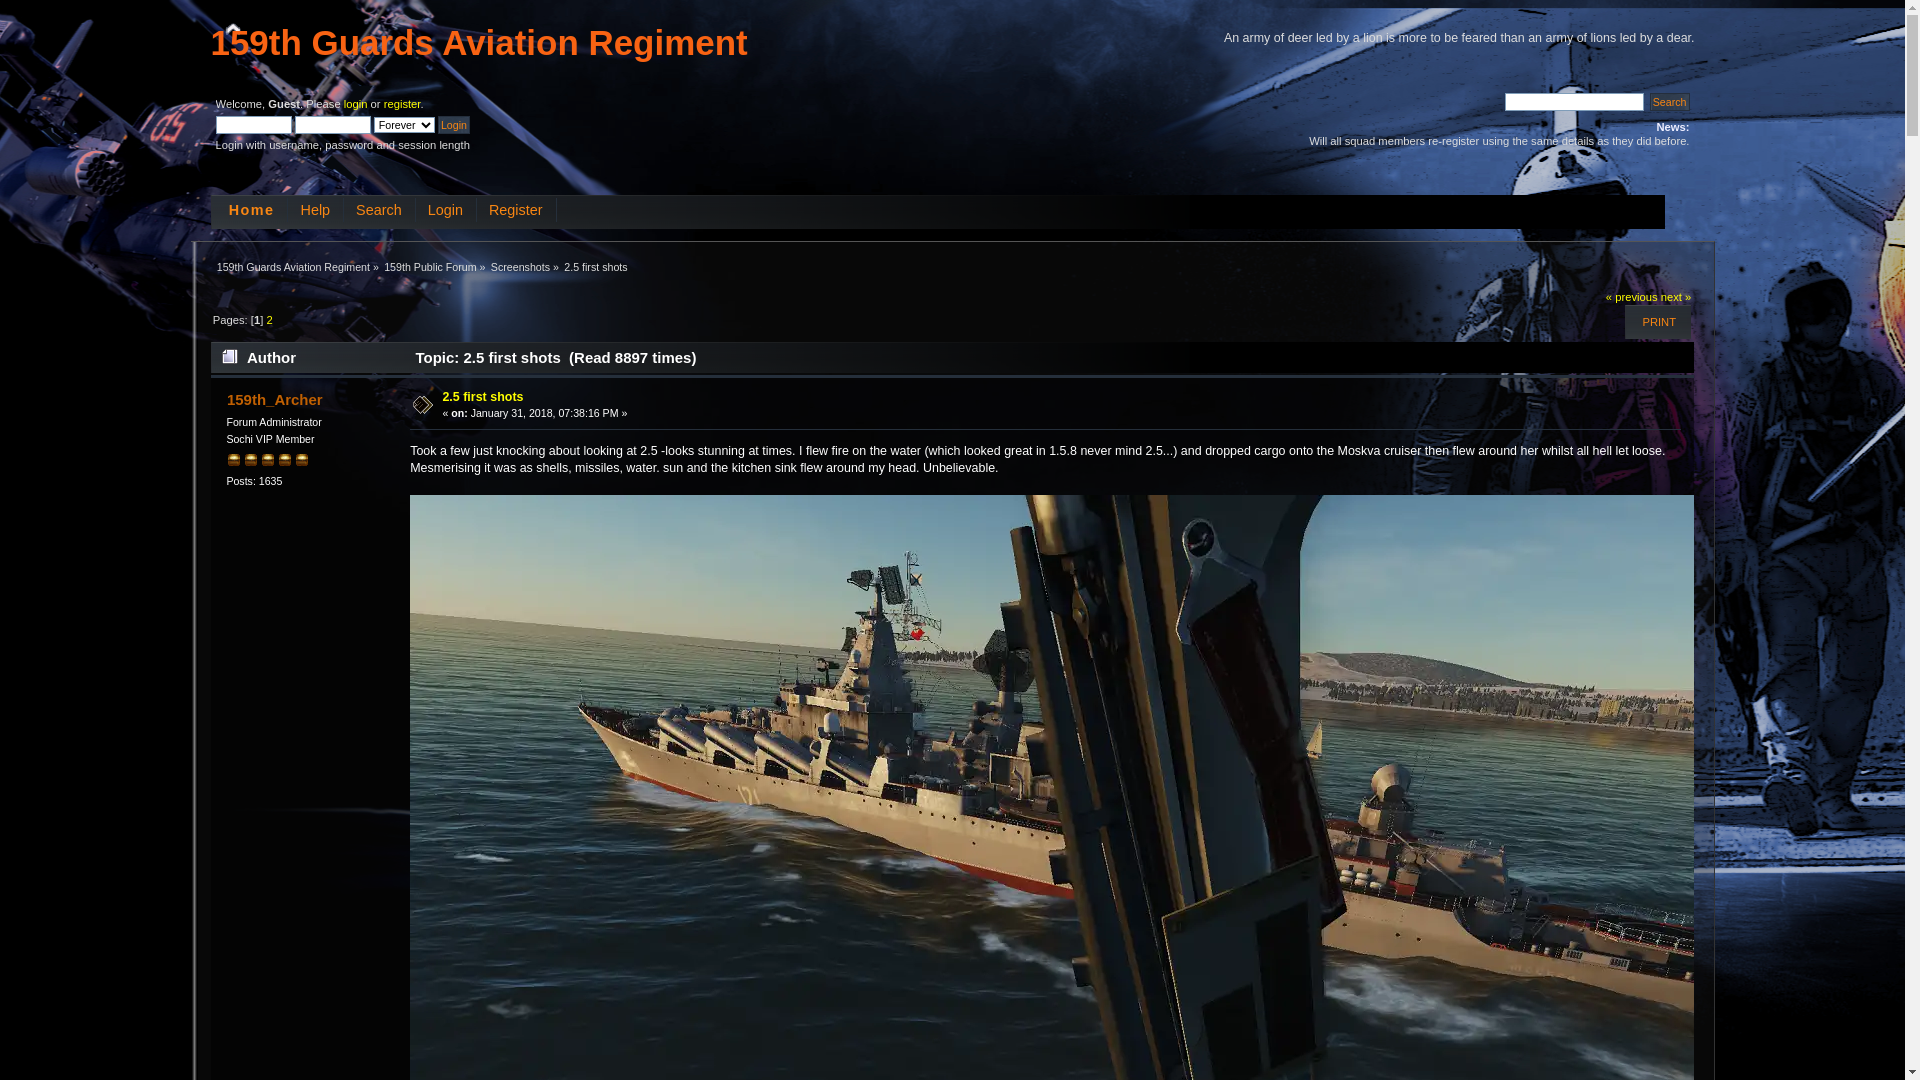 Image resolution: width=1920 pixels, height=1080 pixels. Describe the element at coordinates (1659, 322) in the screenshot. I see `PRINT` at that location.